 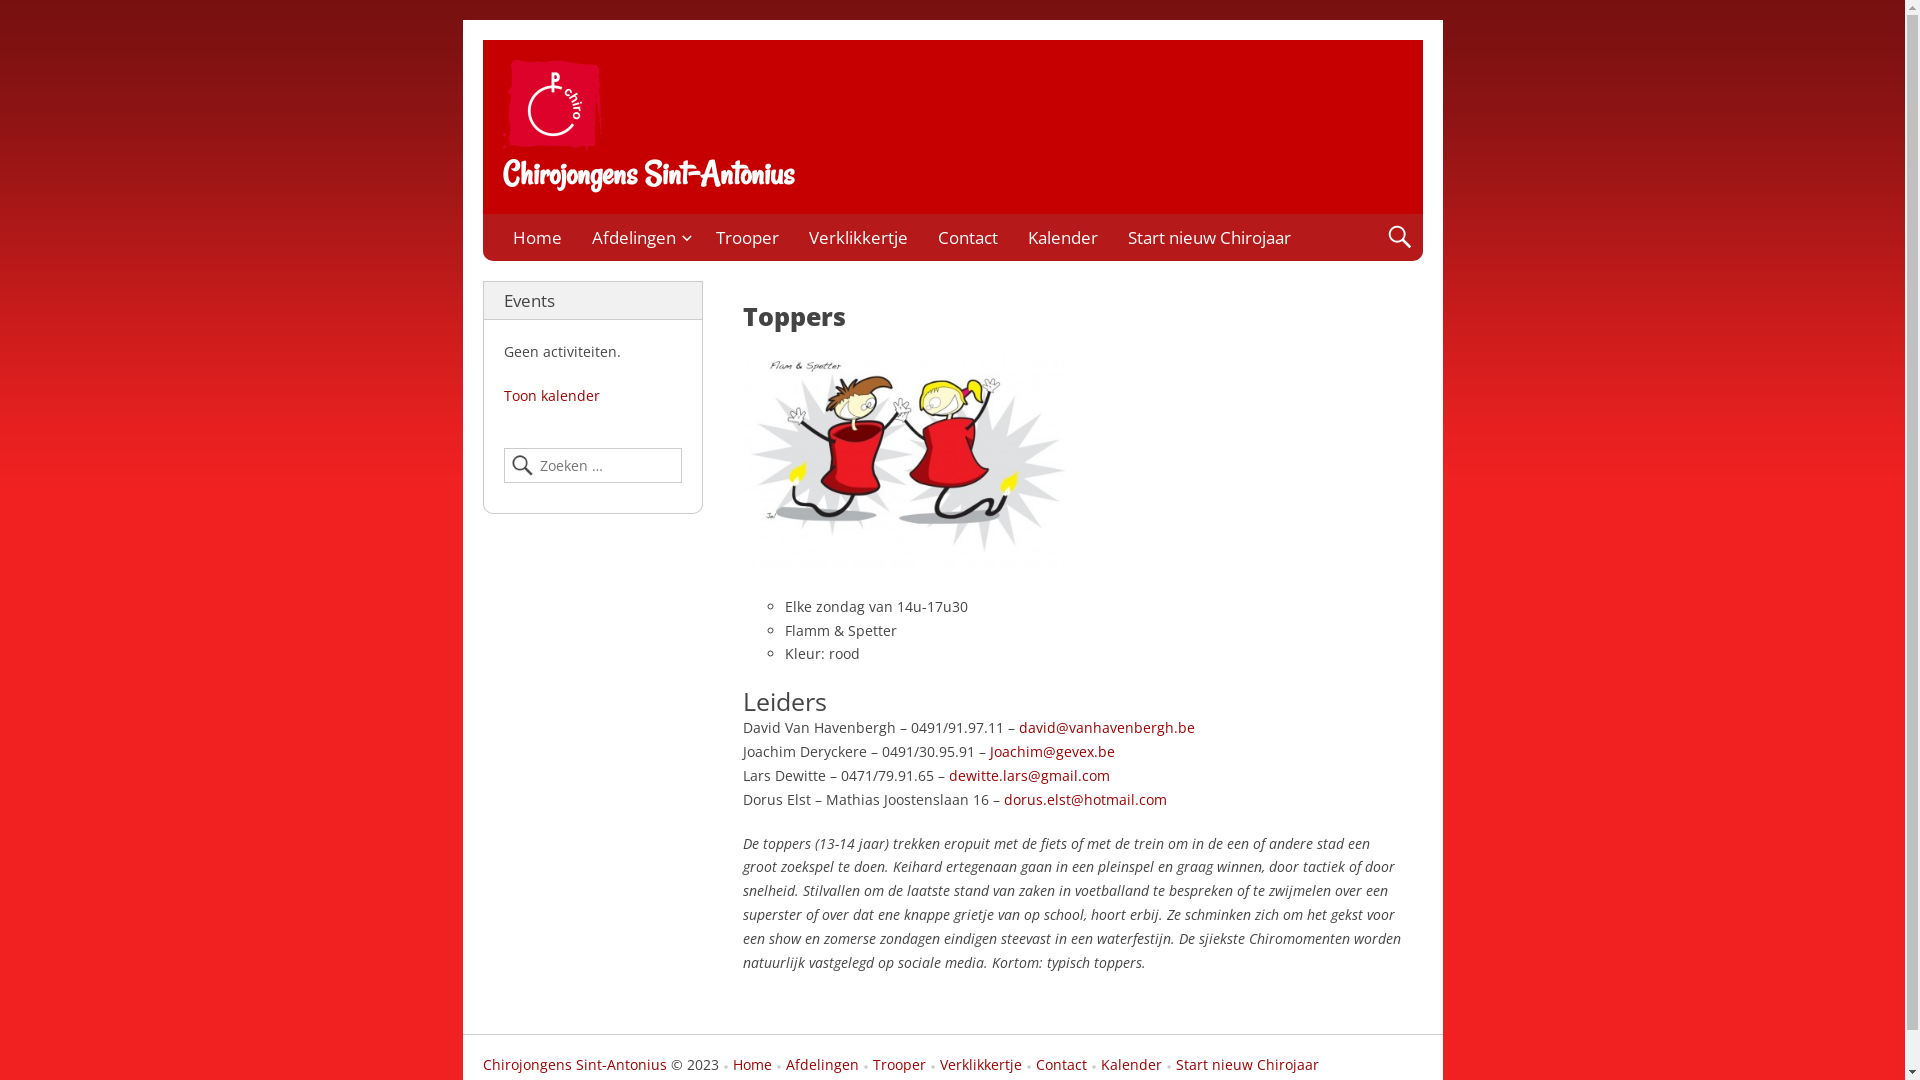 What do you see at coordinates (1124, 1066) in the screenshot?
I see `Kalender` at bounding box center [1124, 1066].